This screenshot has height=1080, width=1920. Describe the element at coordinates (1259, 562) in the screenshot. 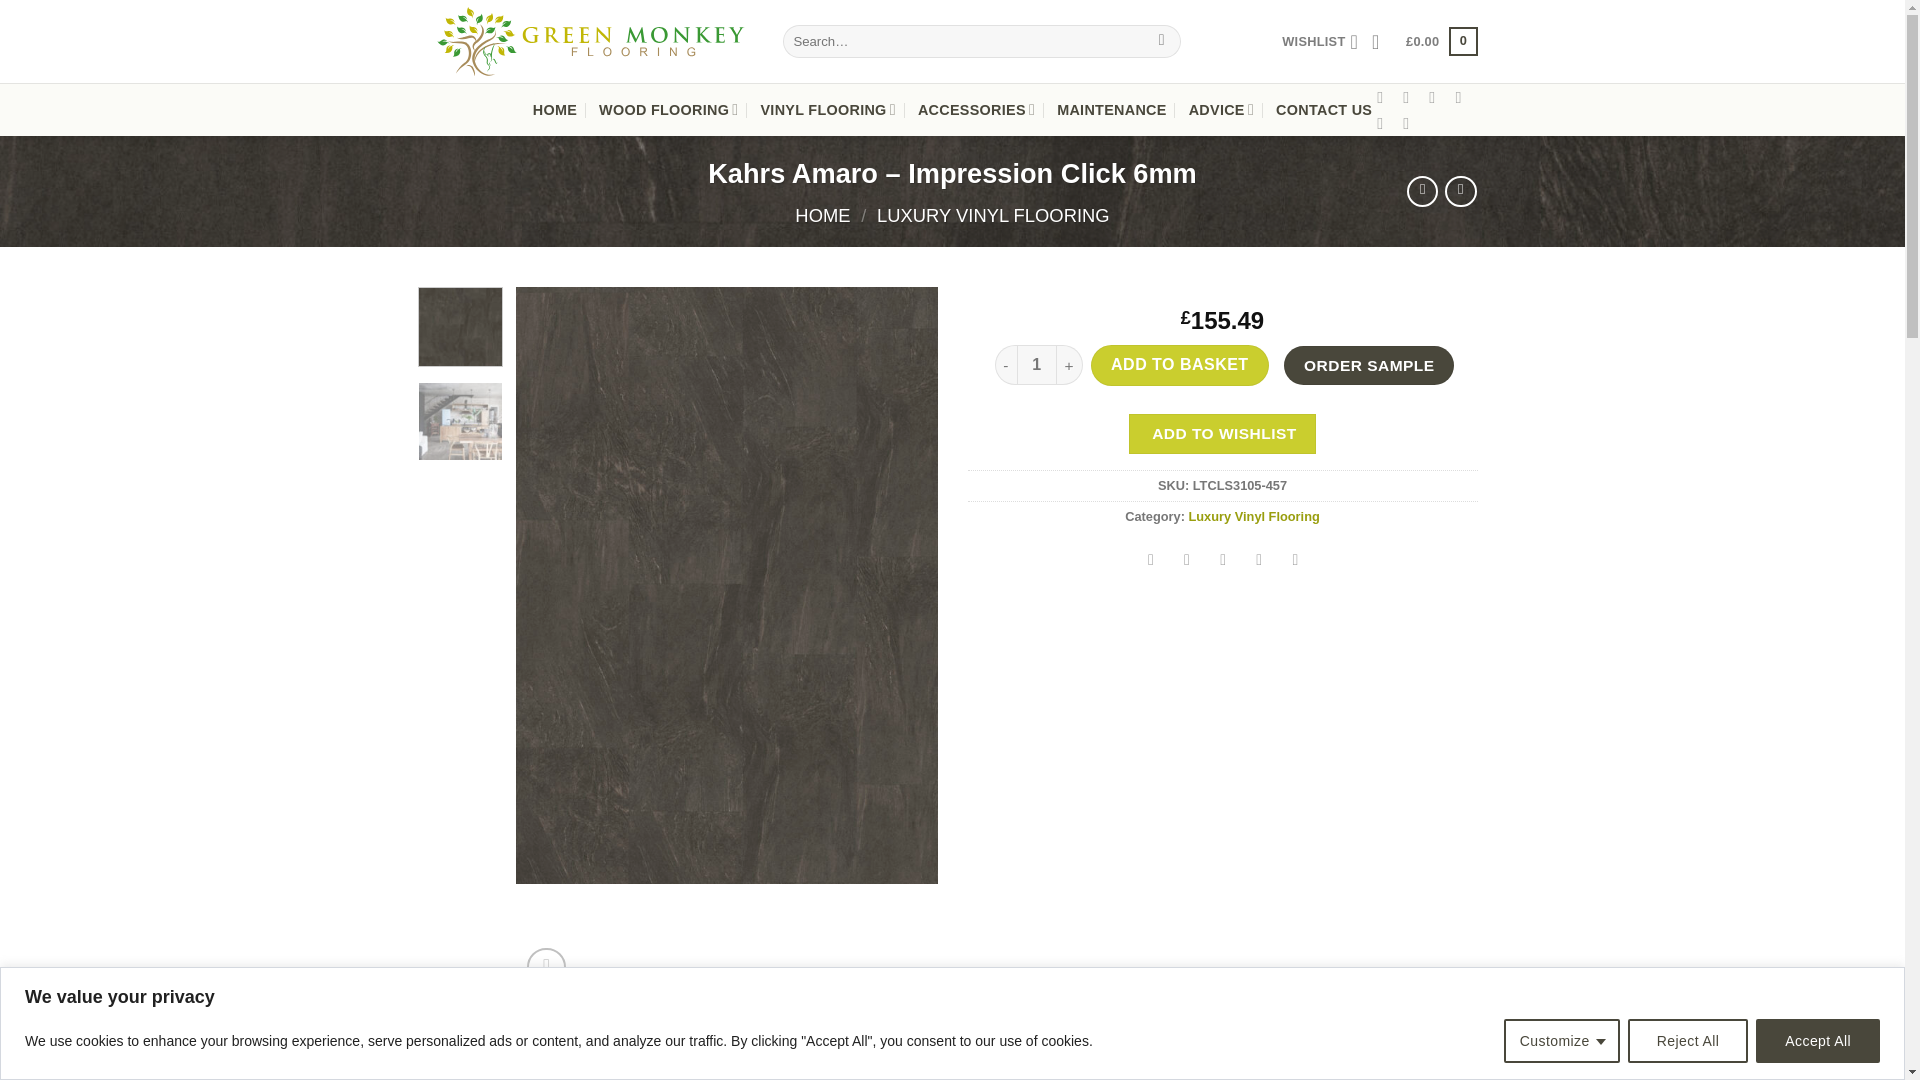

I see `Pin on Pinterest` at that location.